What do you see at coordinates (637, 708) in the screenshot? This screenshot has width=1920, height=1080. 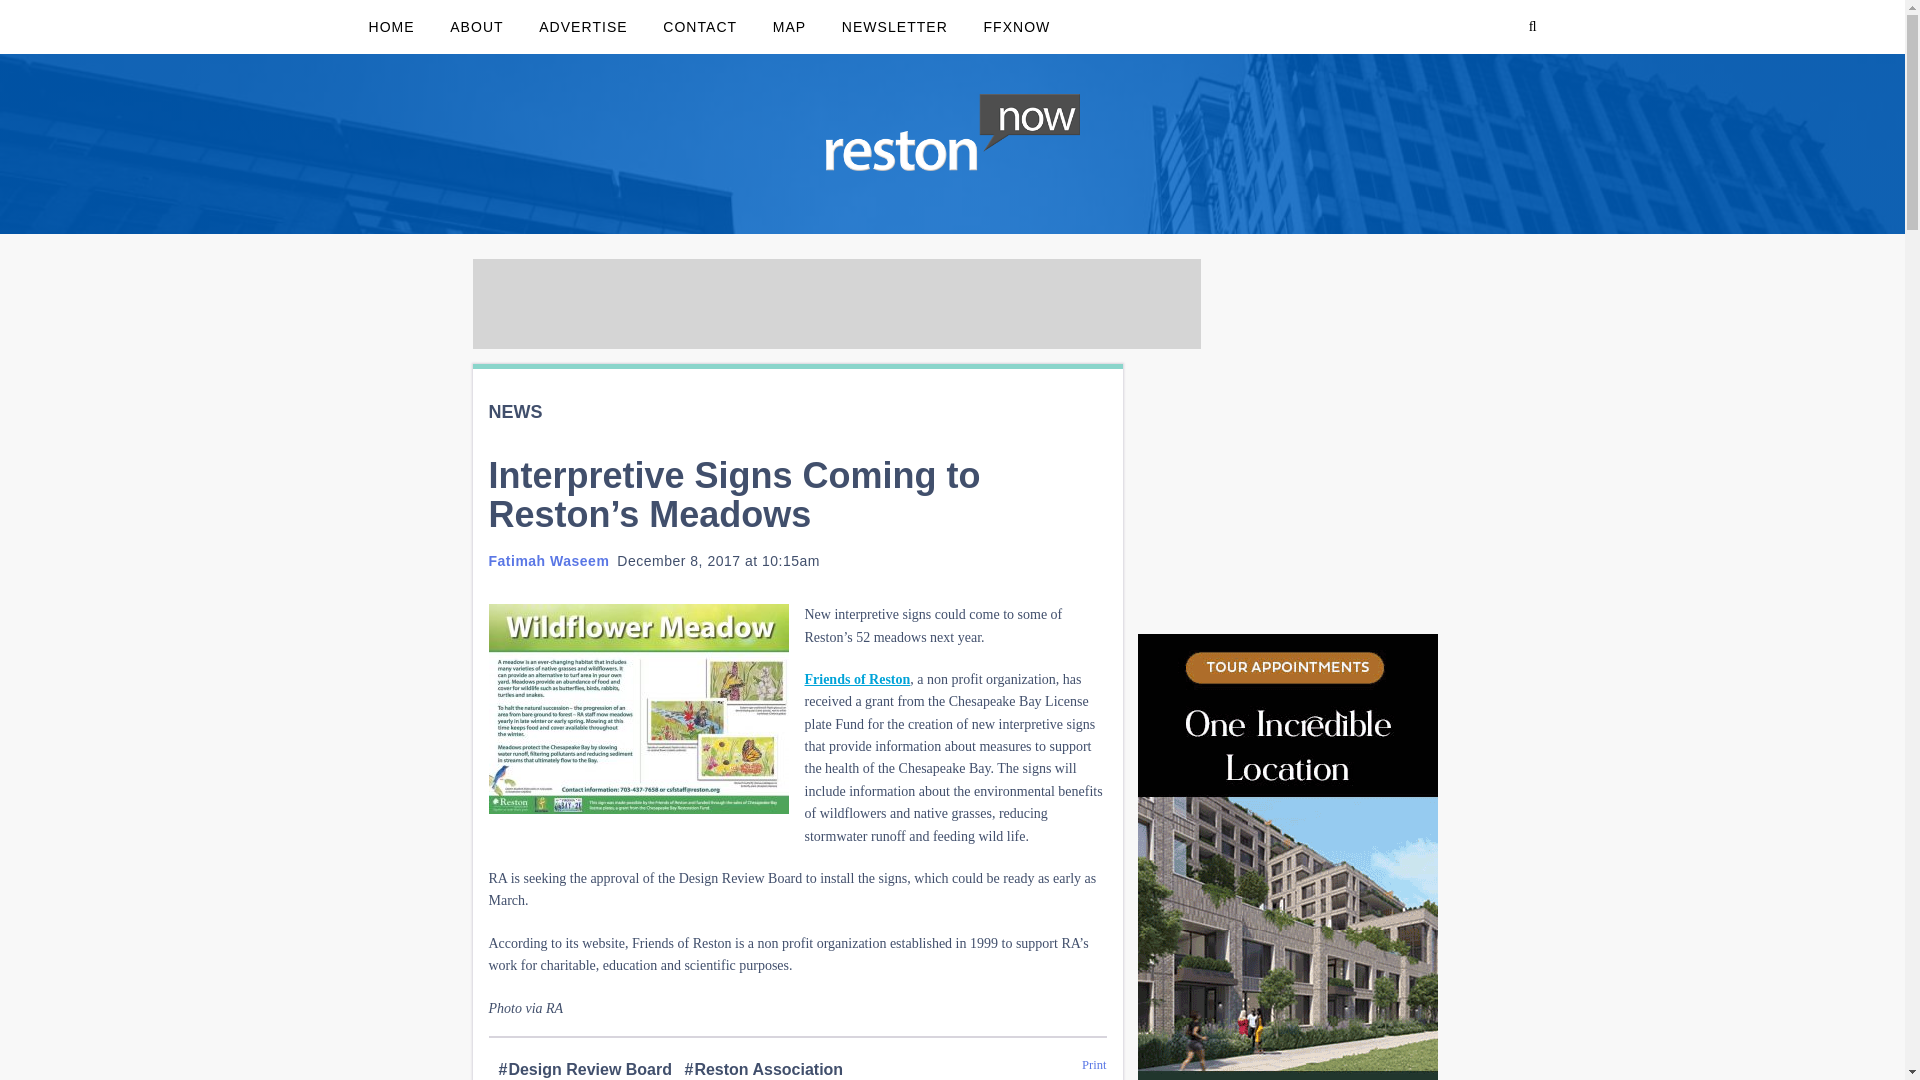 I see `Screen Shot 2017-12-08 at 8.32.22 AM` at bounding box center [637, 708].